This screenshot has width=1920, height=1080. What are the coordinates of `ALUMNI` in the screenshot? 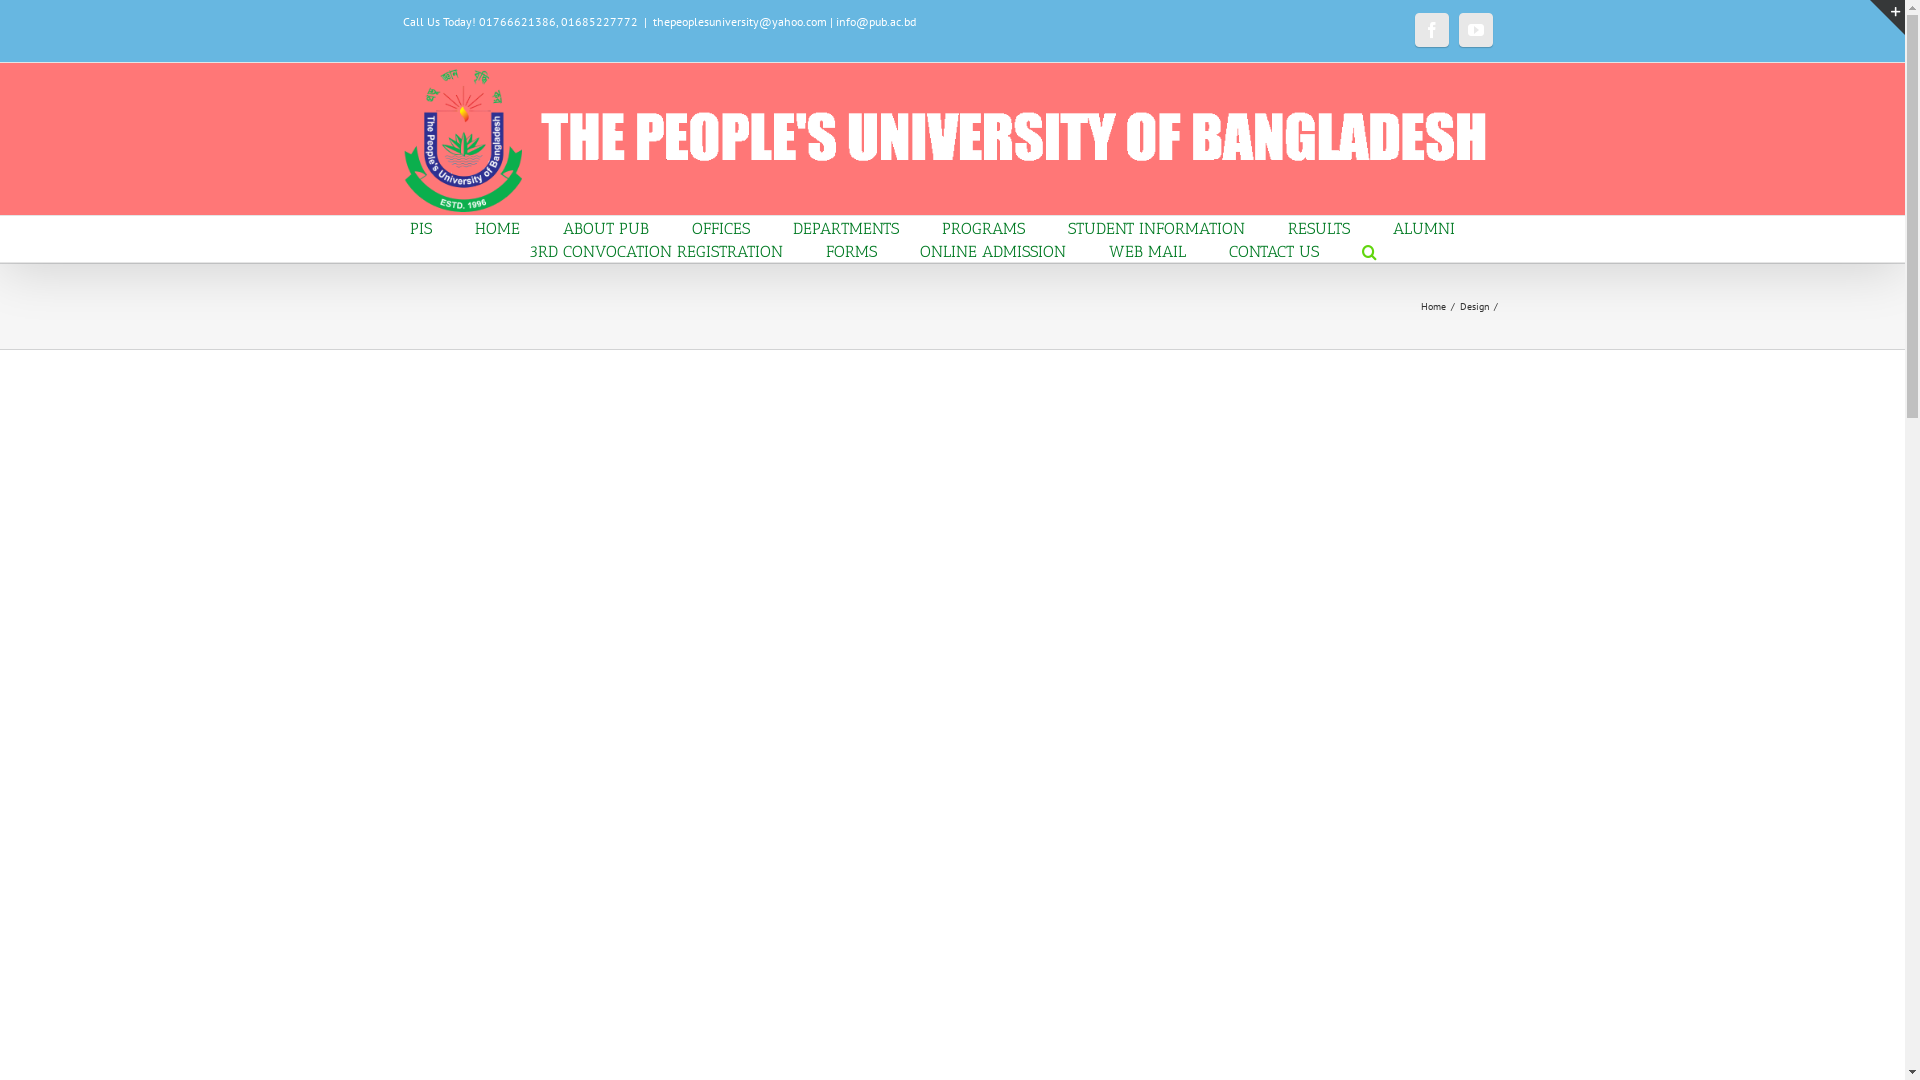 It's located at (1424, 228).